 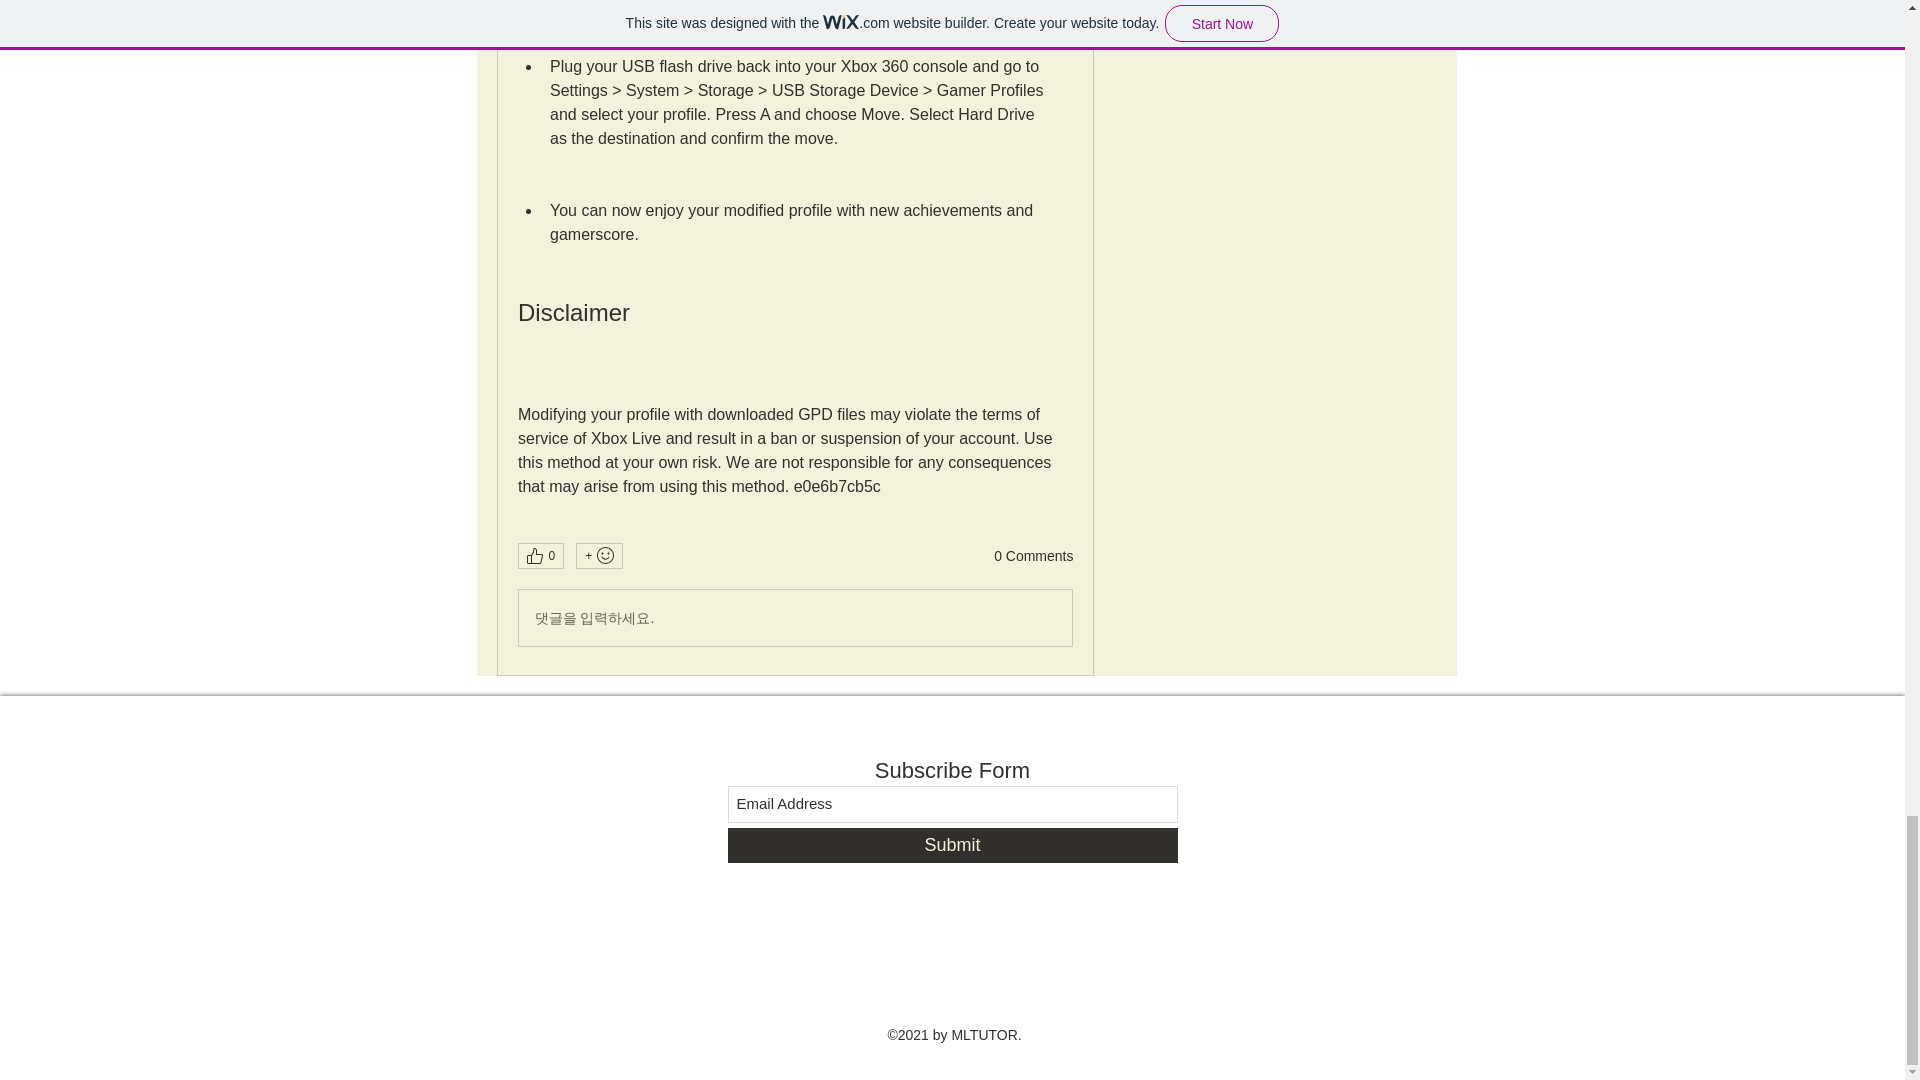 I want to click on 0 Comments, so click(x=1034, y=556).